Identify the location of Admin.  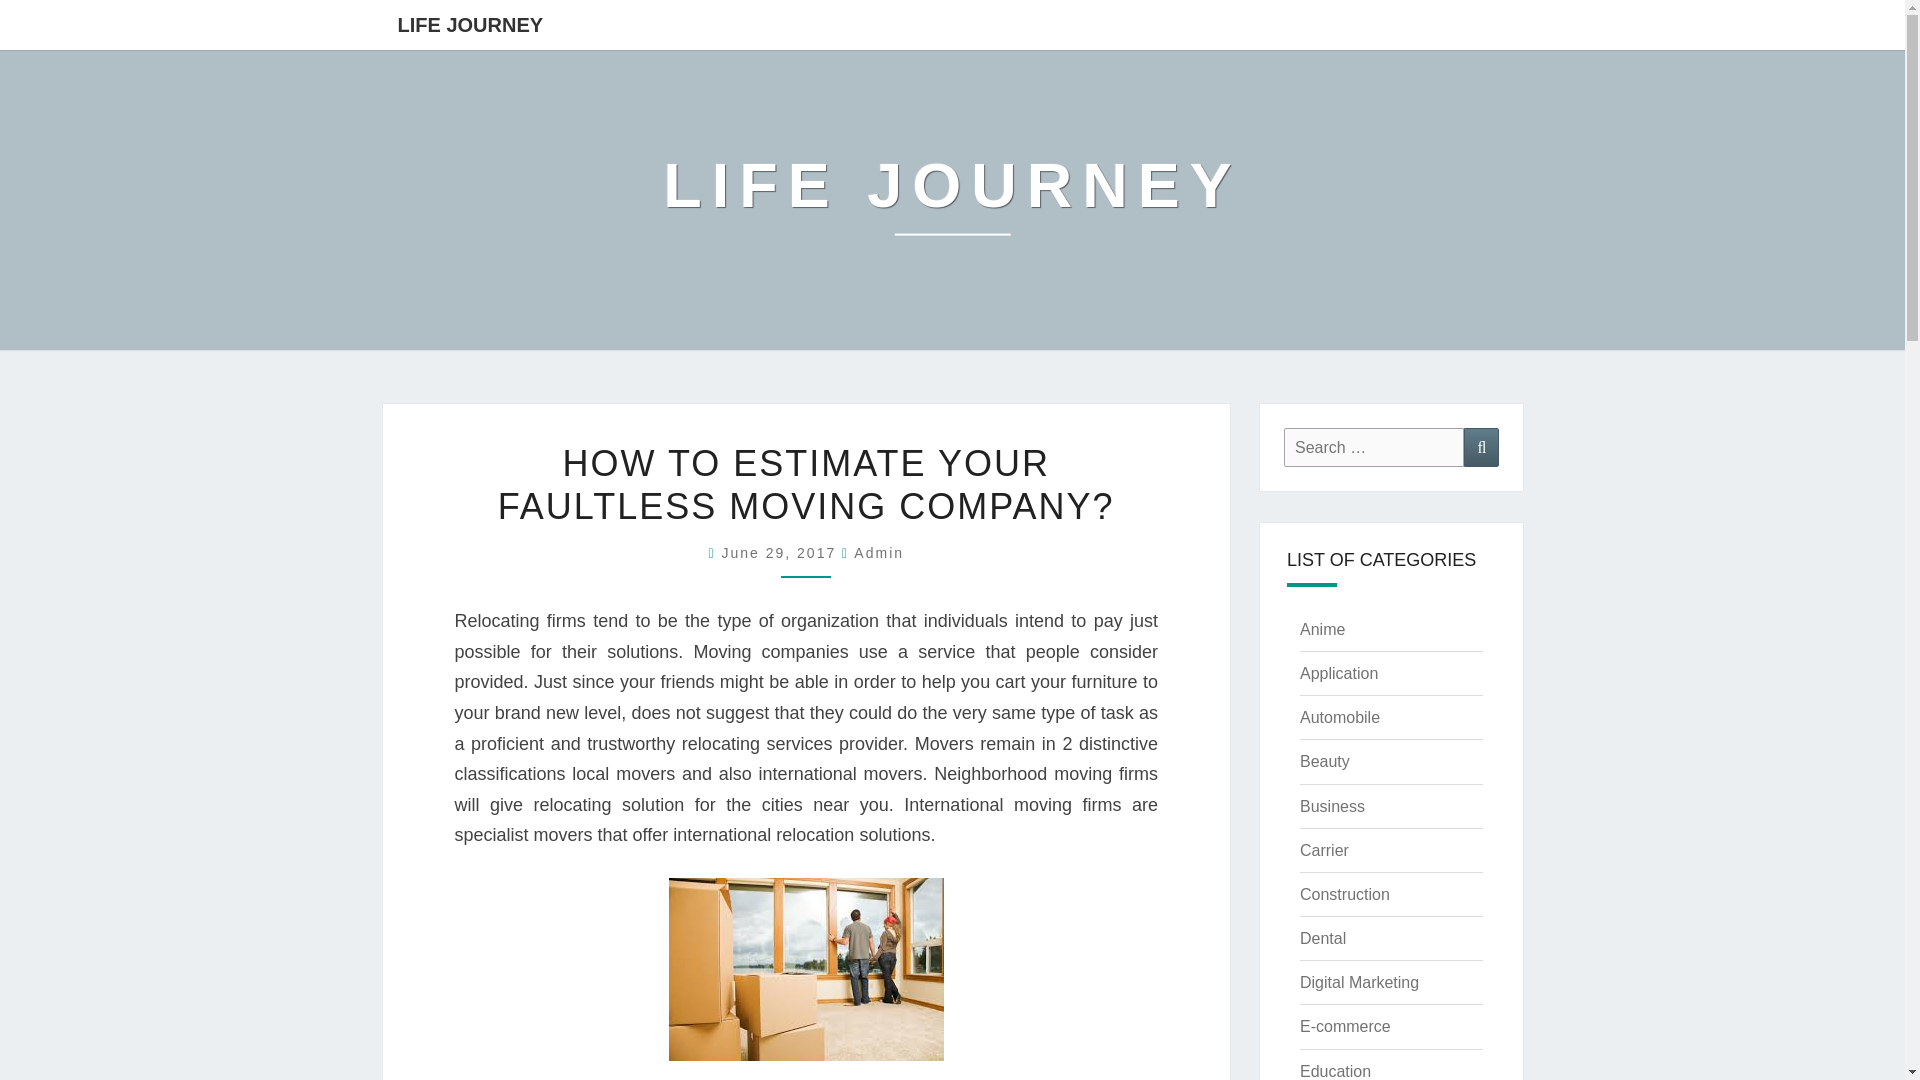
(879, 552).